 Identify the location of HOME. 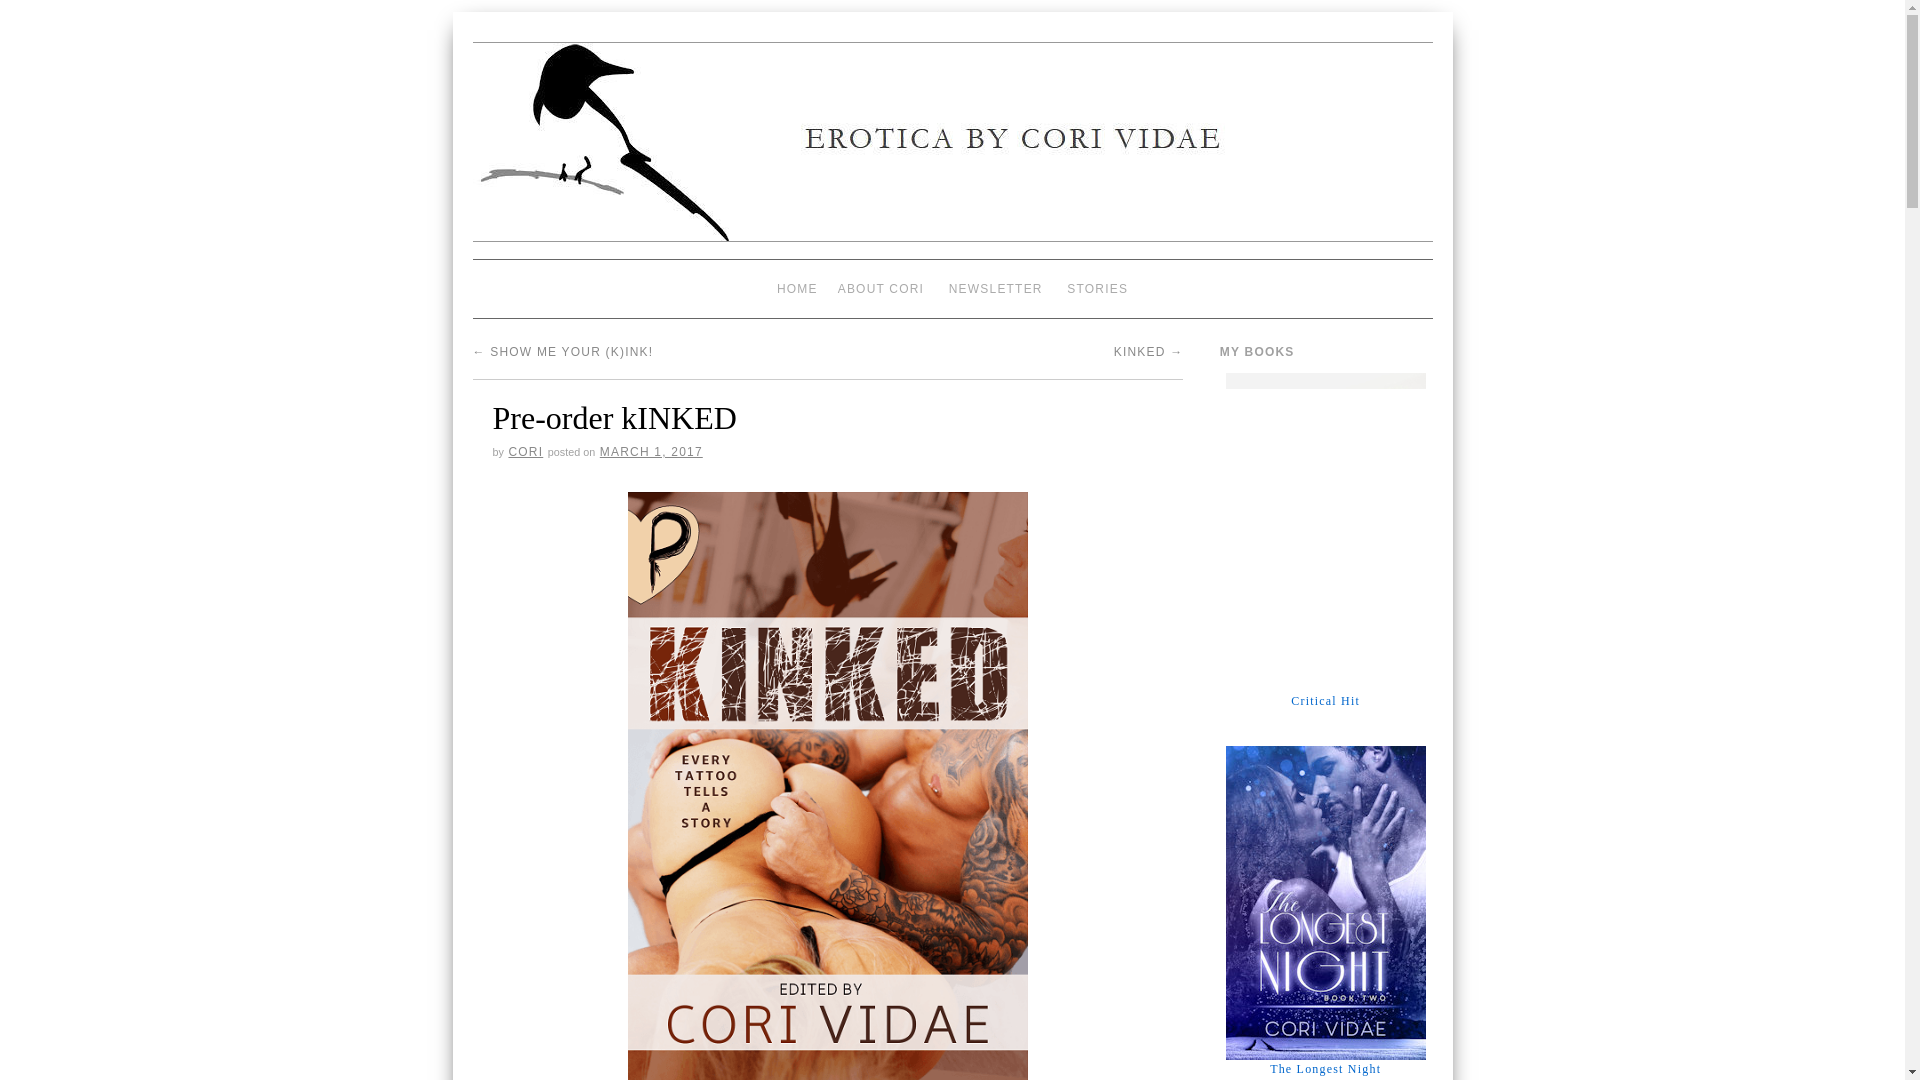
(796, 288).